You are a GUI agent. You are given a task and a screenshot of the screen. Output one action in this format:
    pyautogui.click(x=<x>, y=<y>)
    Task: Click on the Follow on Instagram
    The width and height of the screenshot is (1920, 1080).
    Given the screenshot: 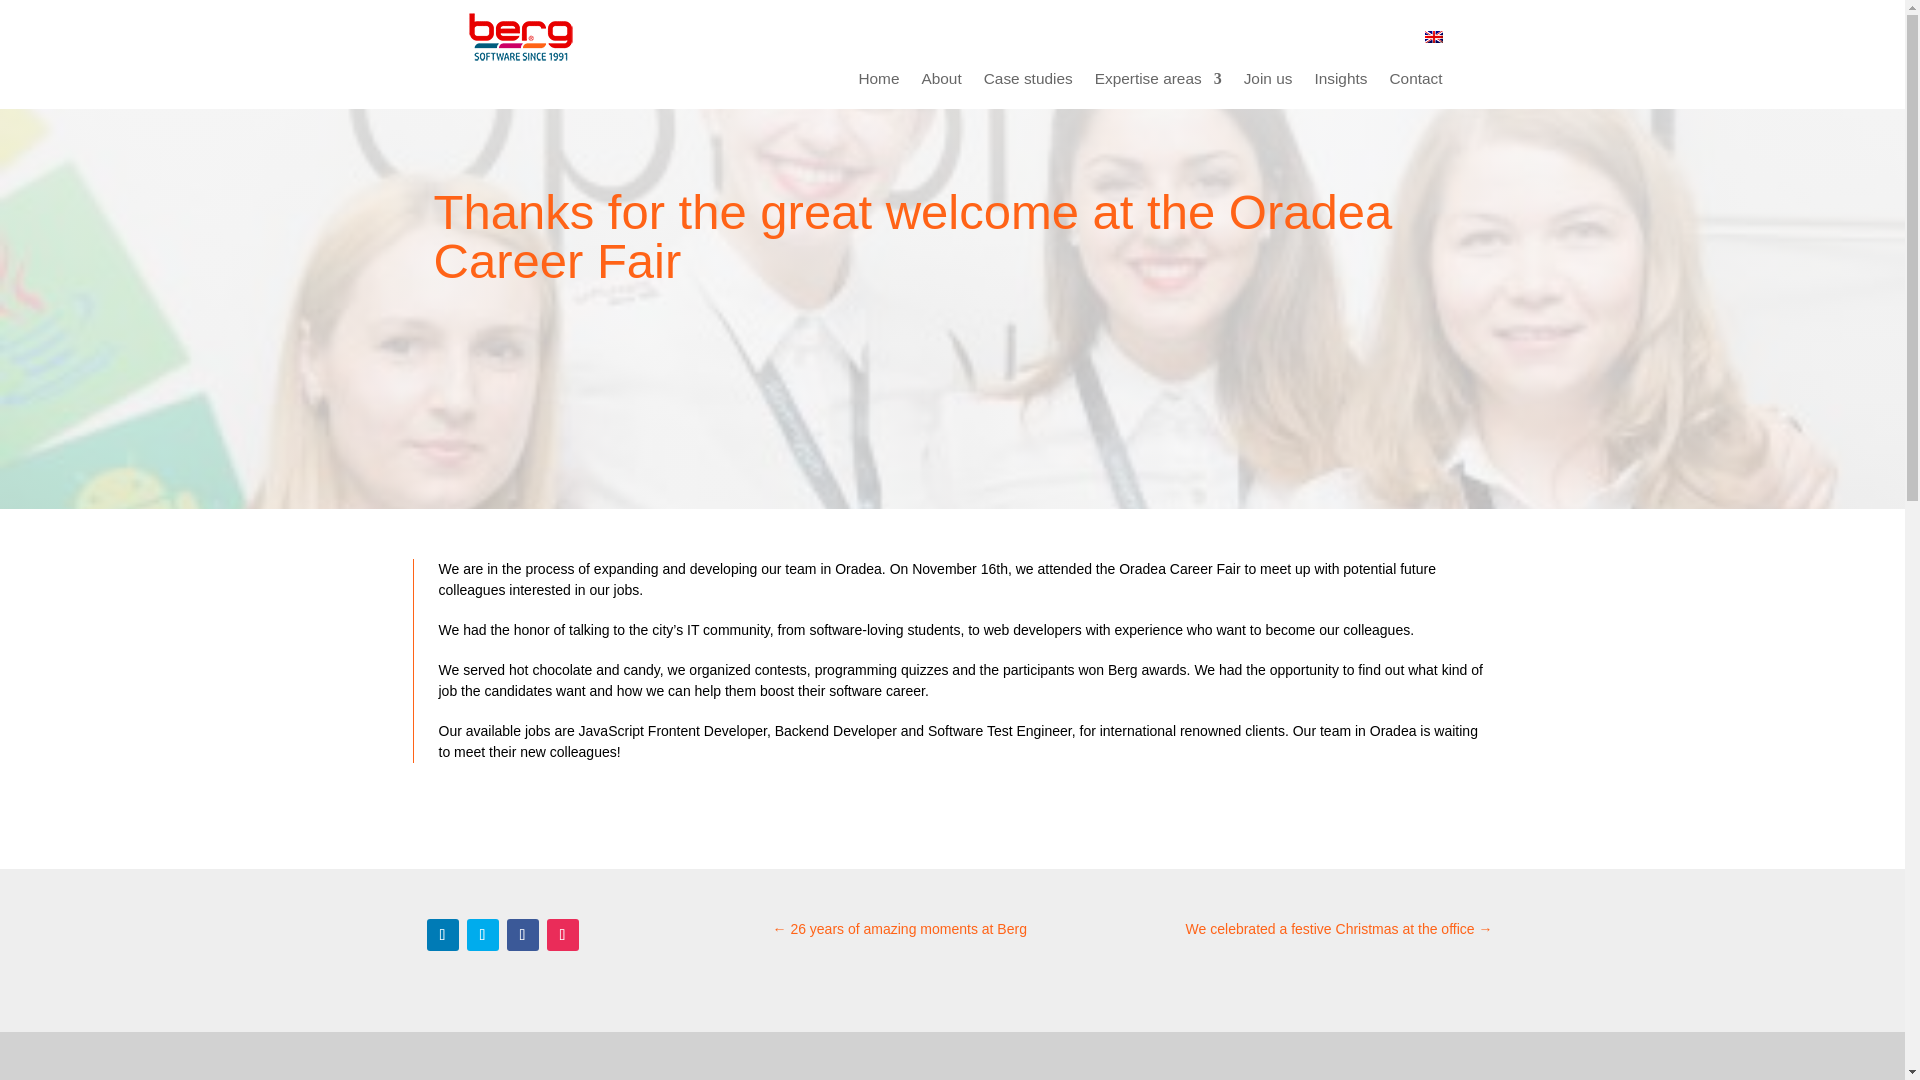 What is the action you would take?
    pyautogui.click(x=561, y=935)
    